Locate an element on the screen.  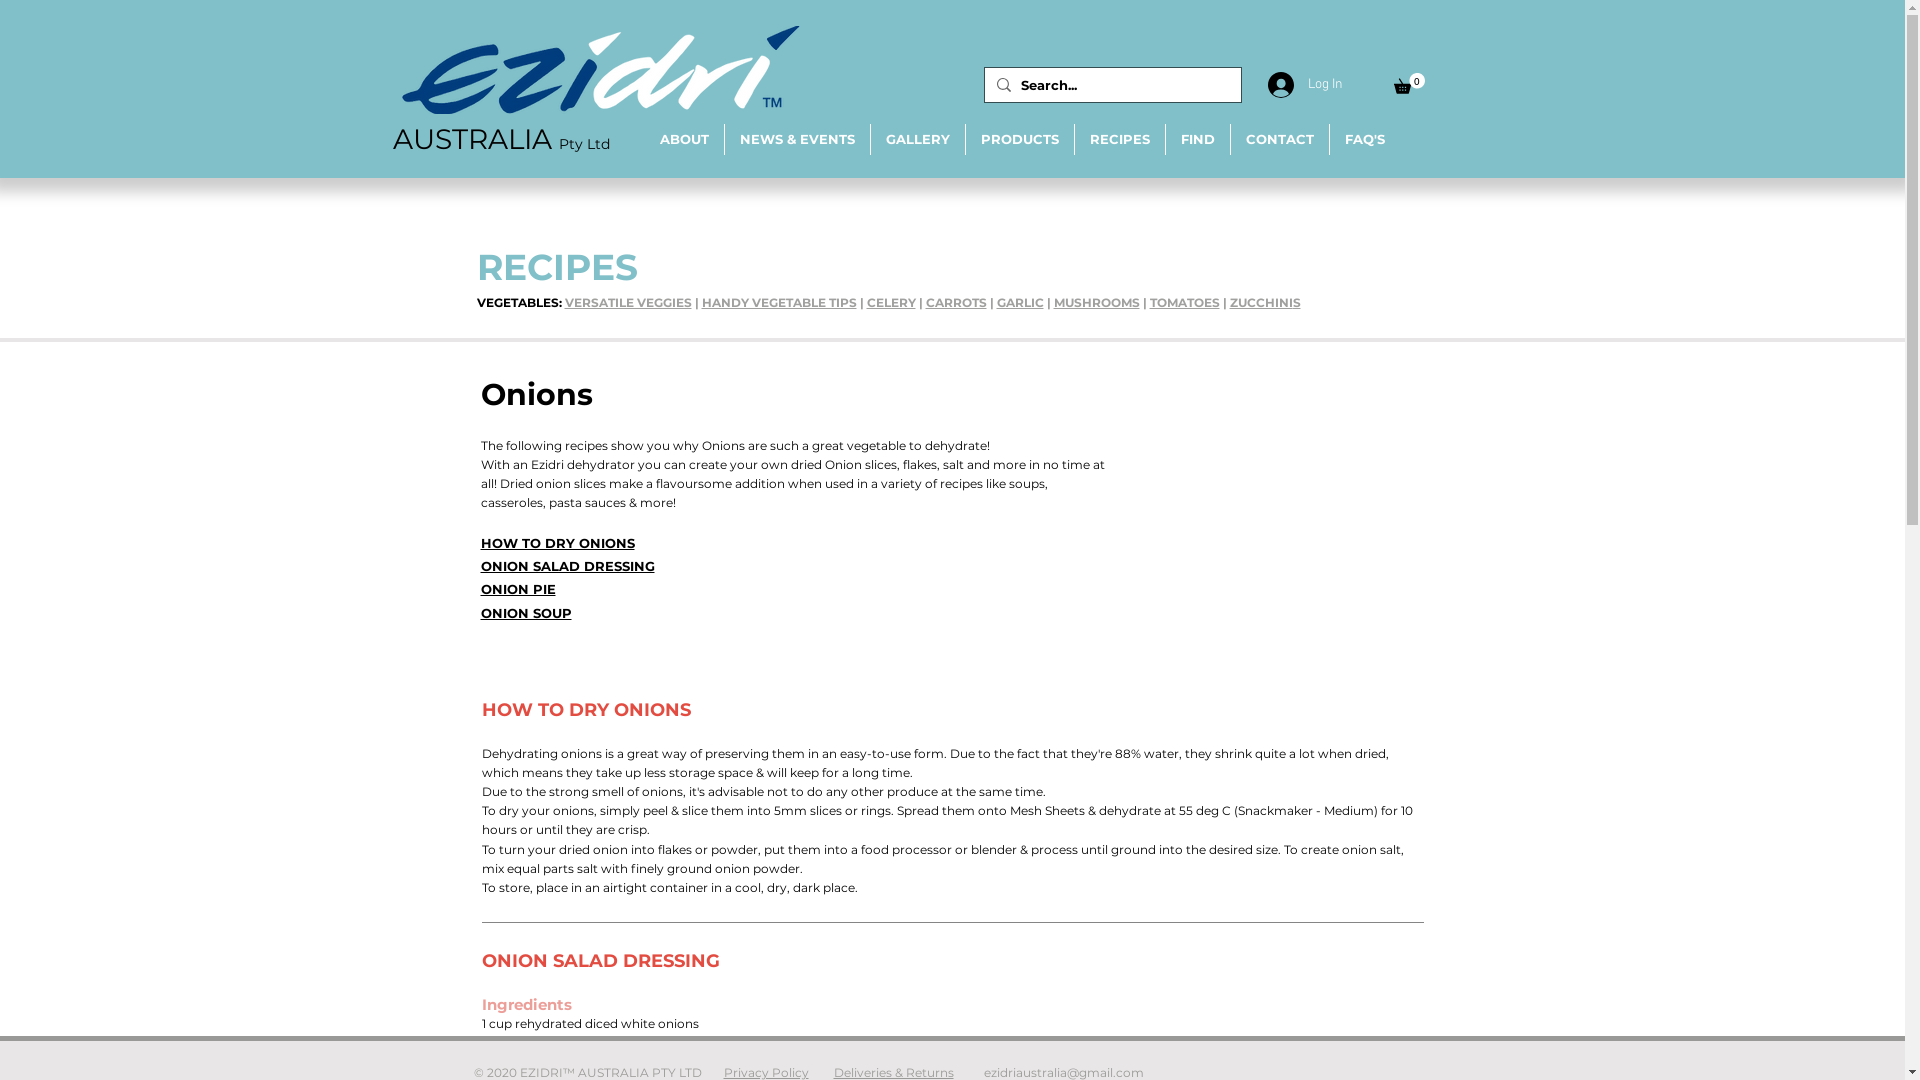
HANDY VEGETABLE TIPS is located at coordinates (780, 302).